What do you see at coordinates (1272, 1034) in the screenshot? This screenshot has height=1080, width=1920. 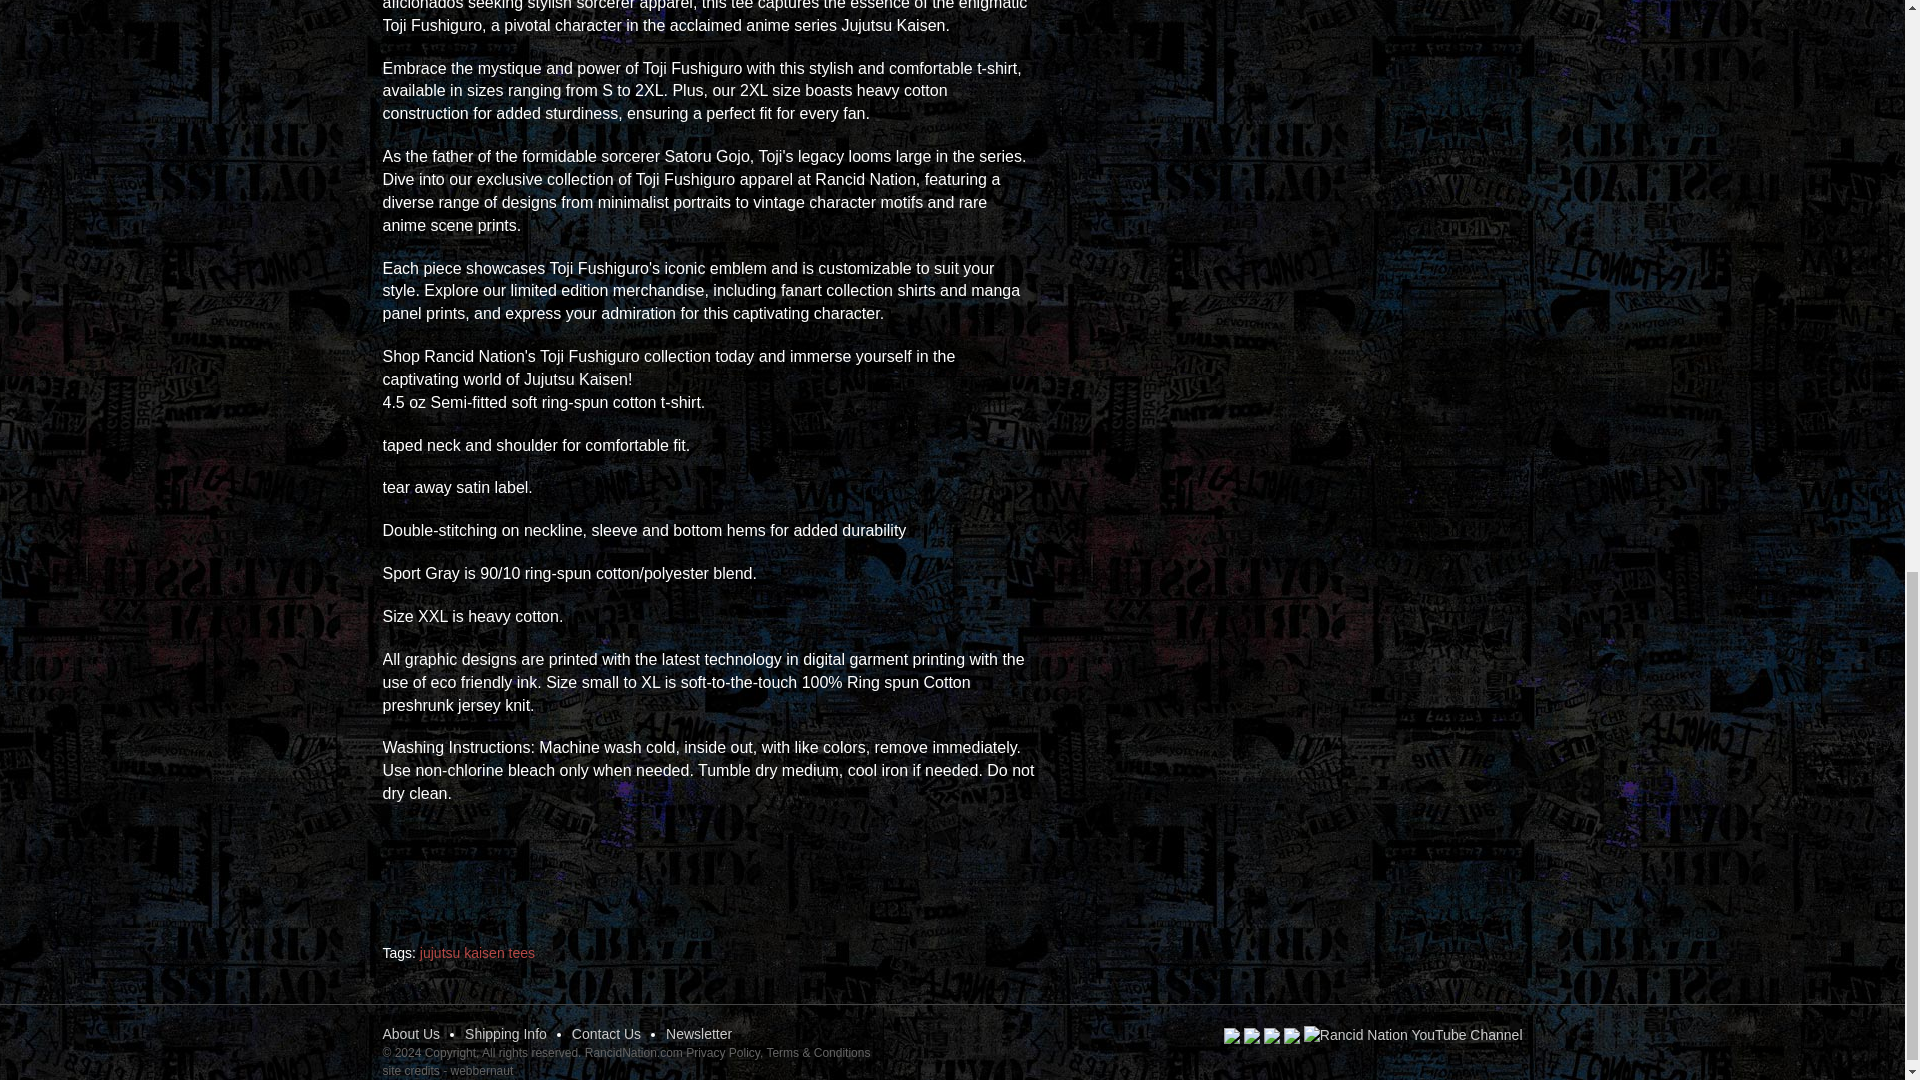 I see `Rancid Nation Pintrest Page` at bounding box center [1272, 1034].